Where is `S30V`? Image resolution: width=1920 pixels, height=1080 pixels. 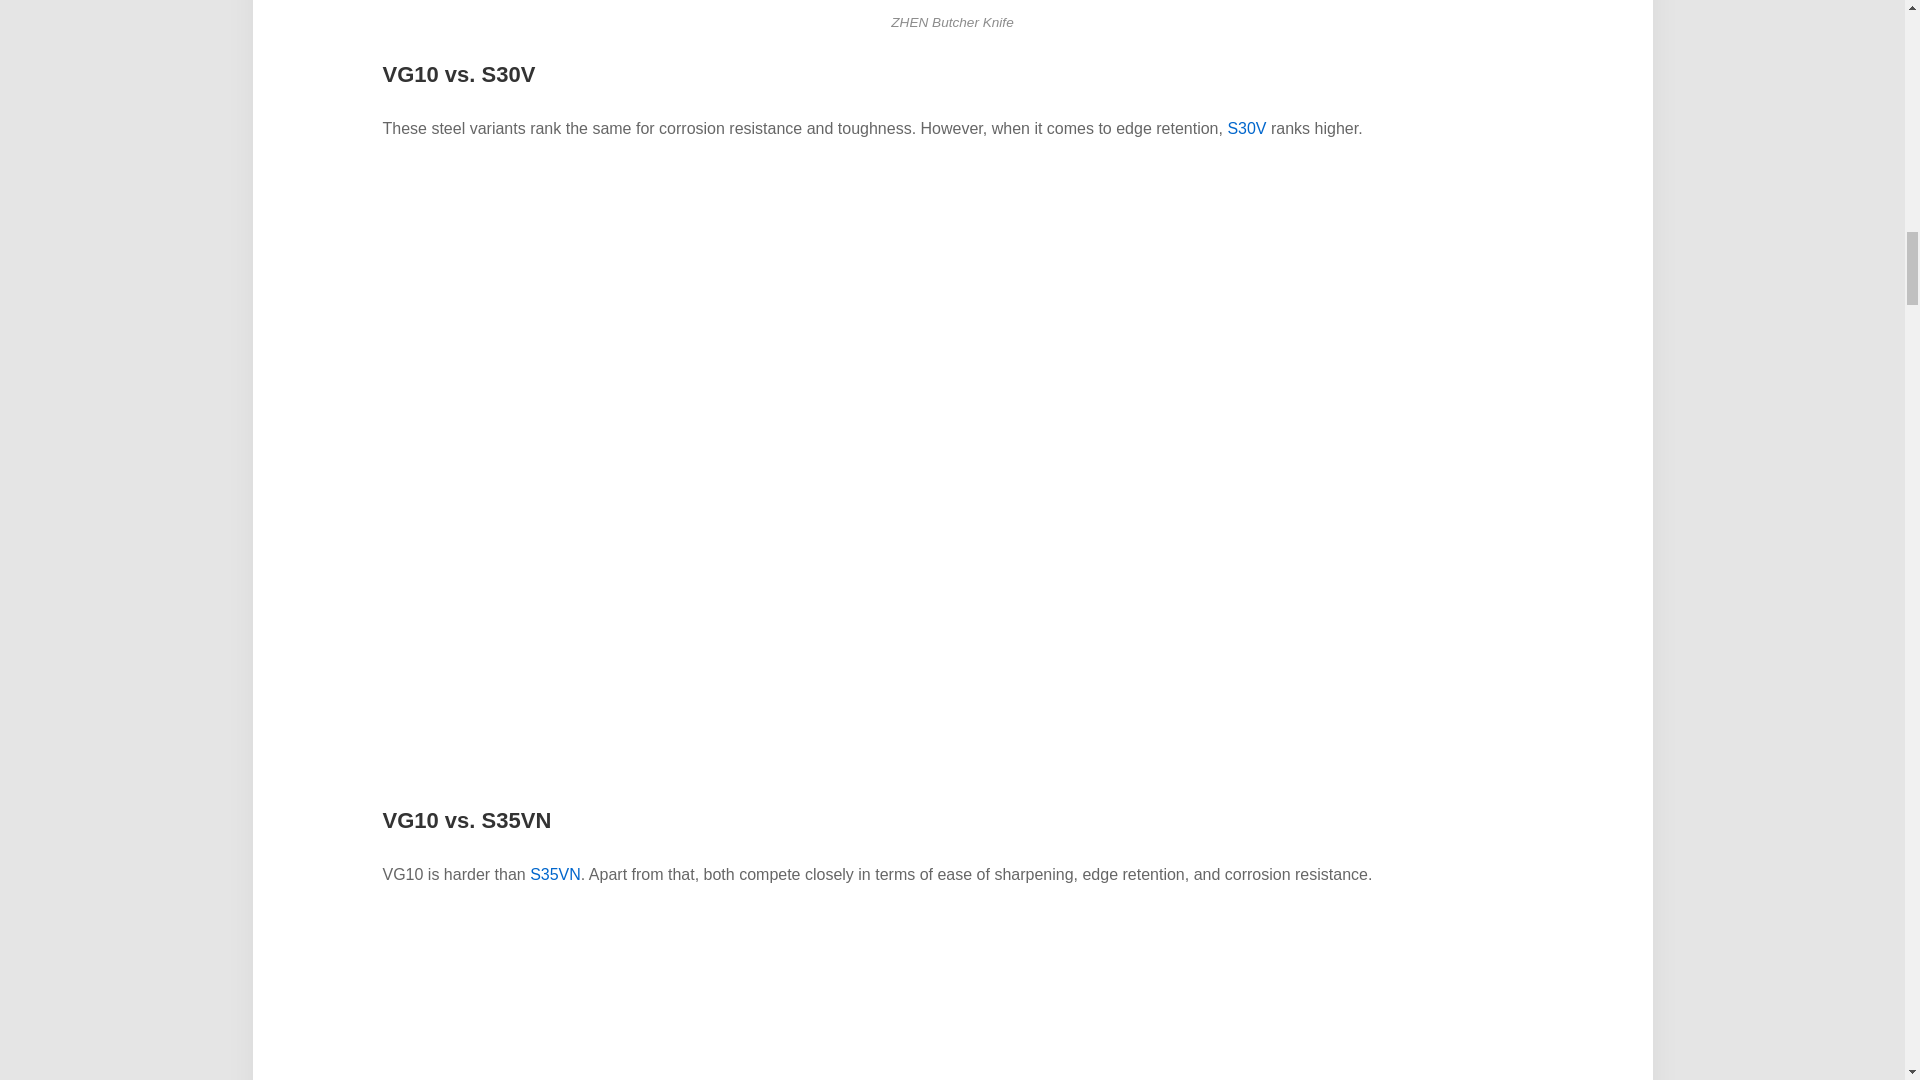 S30V is located at coordinates (1246, 128).